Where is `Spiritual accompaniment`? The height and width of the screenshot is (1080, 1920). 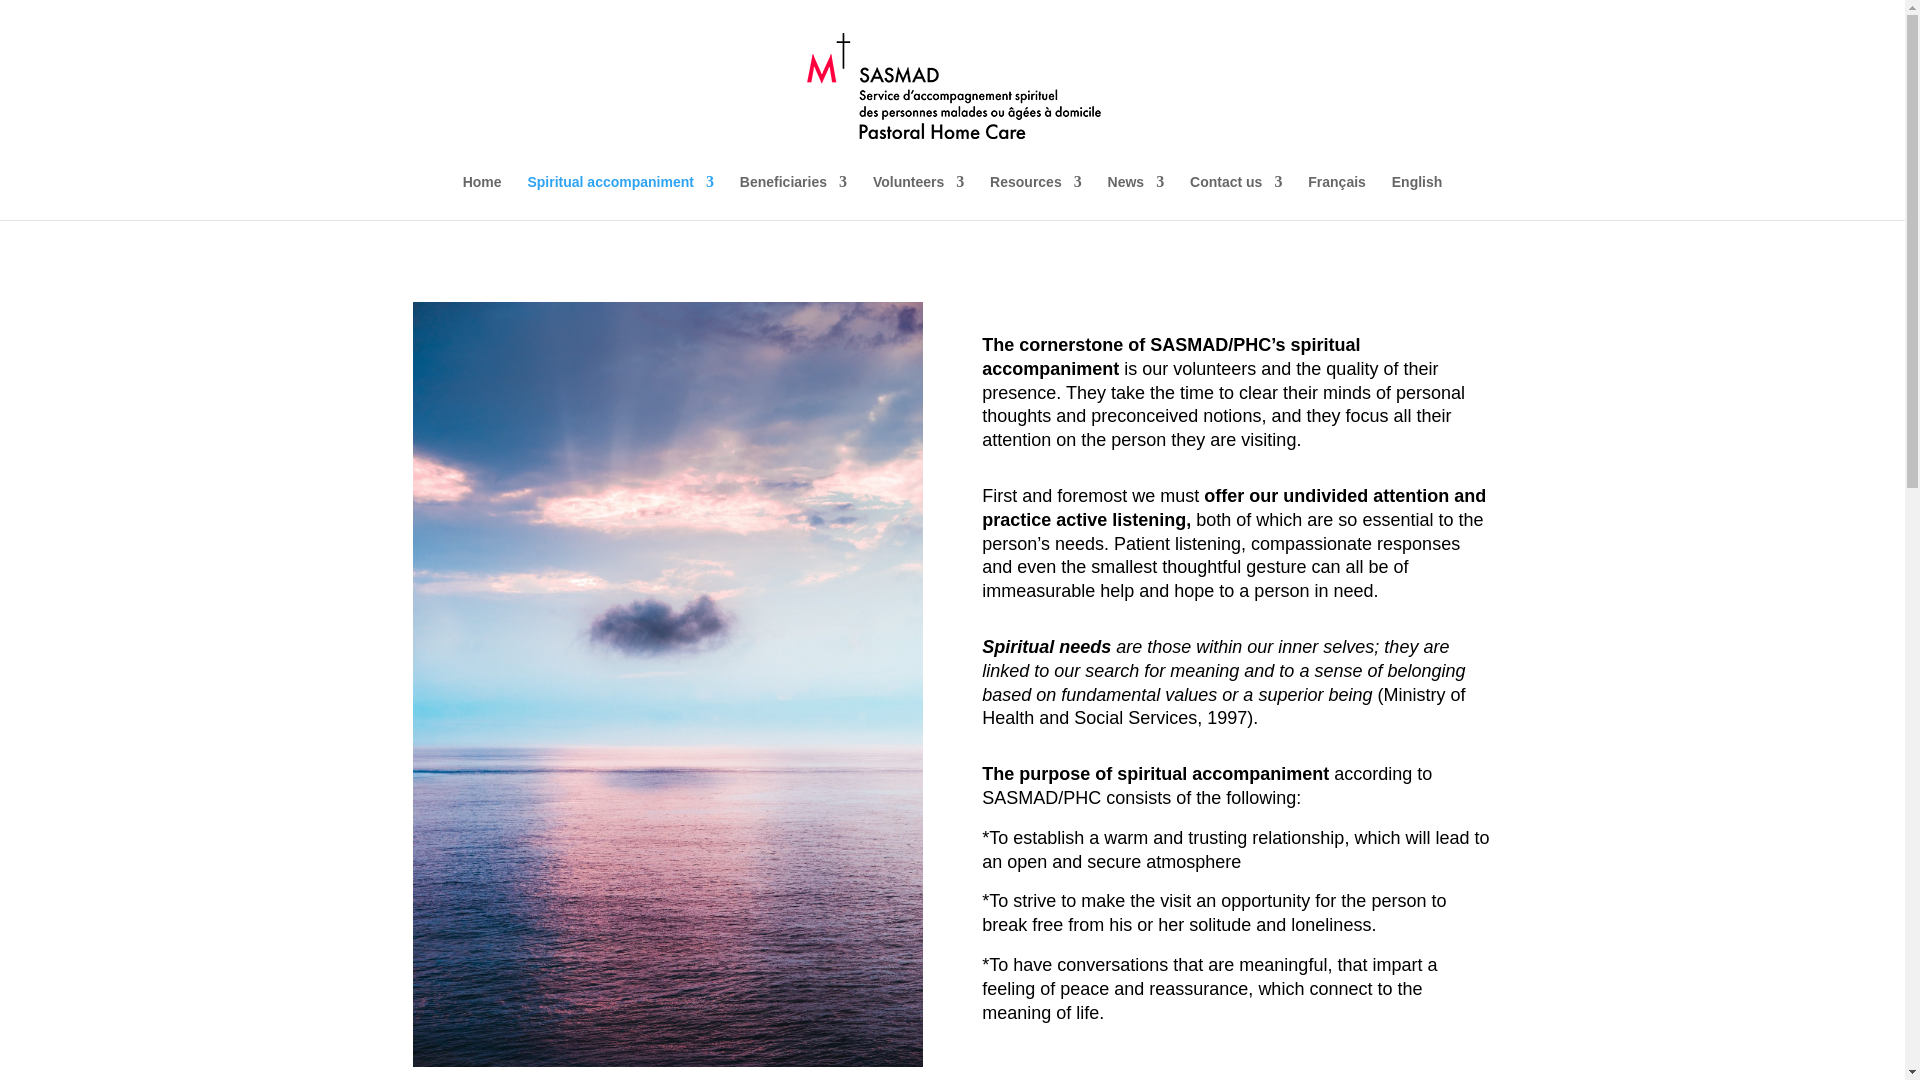 Spiritual accompaniment is located at coordinates (619, 197).